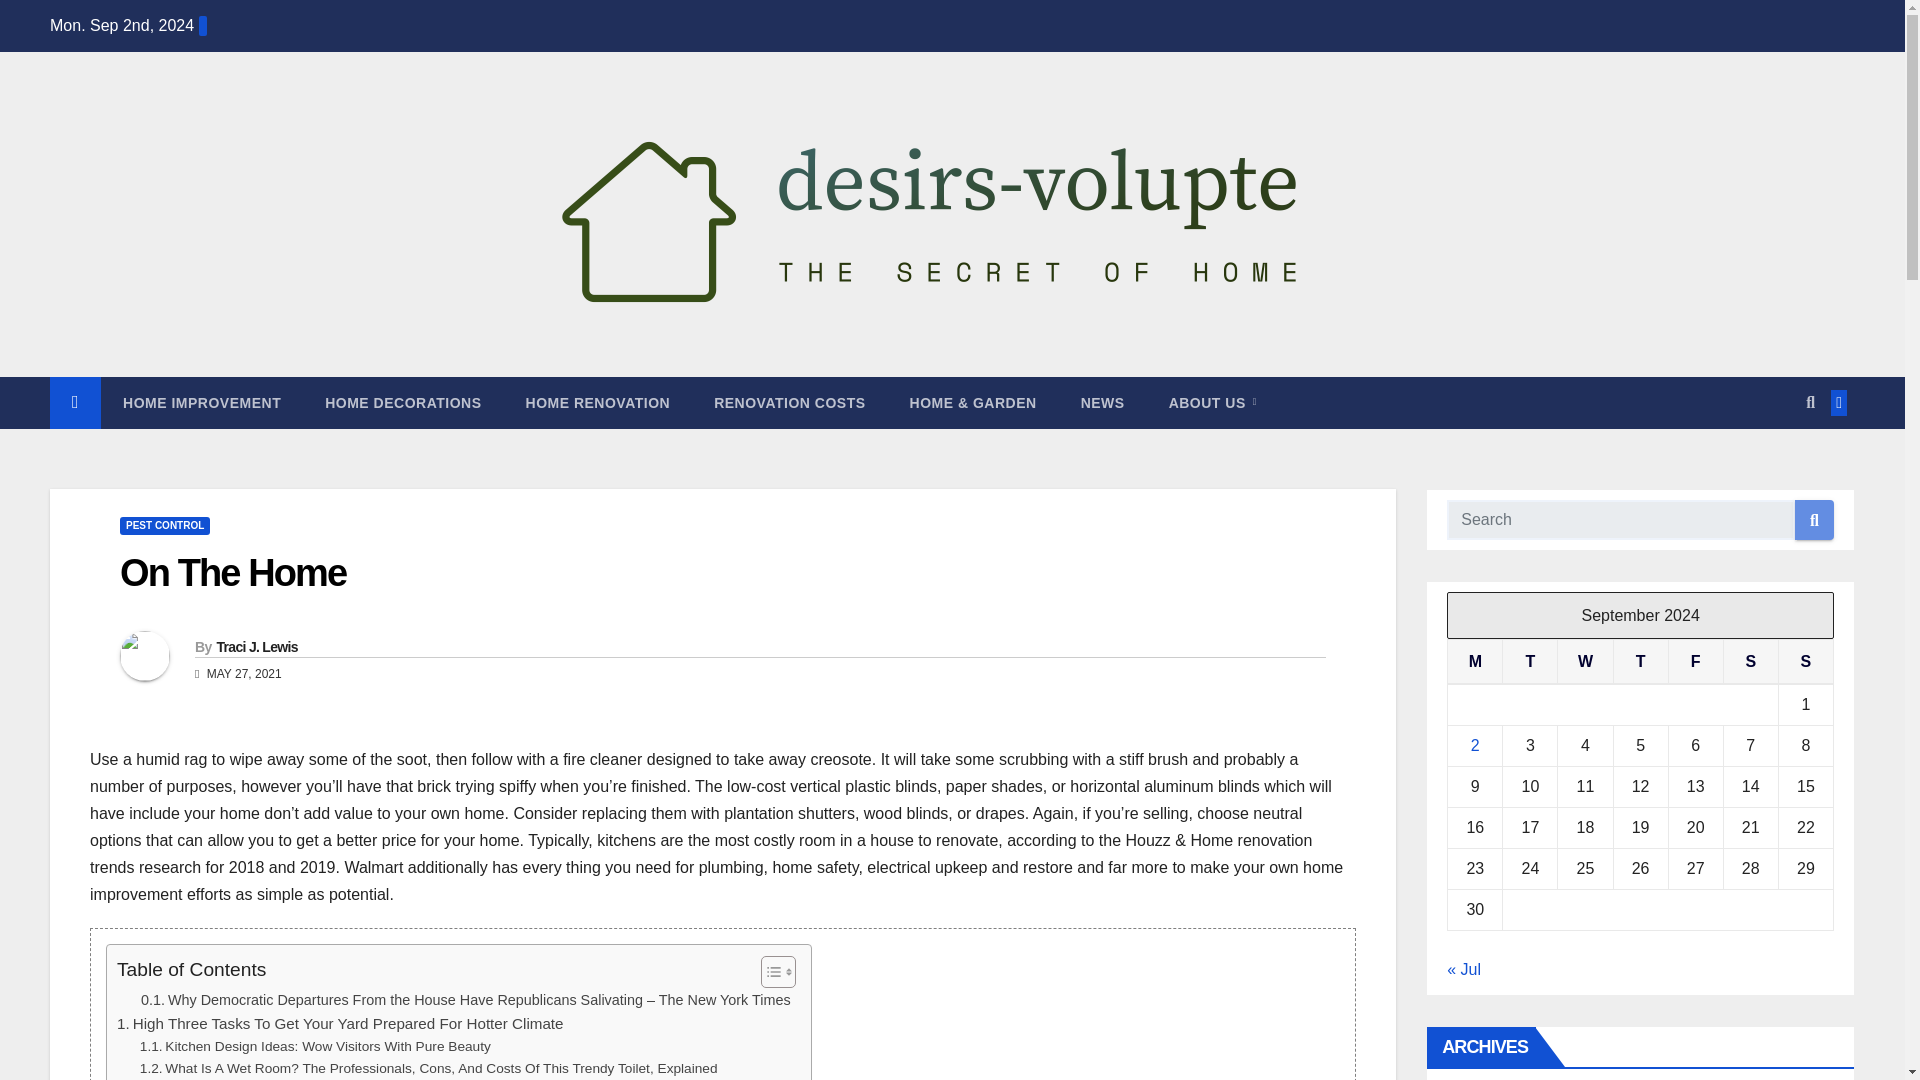  What do you see at coordinates (598, 402) in the screenshot?
I see `HOME RENOVATION` at bounding box center [598, 402].